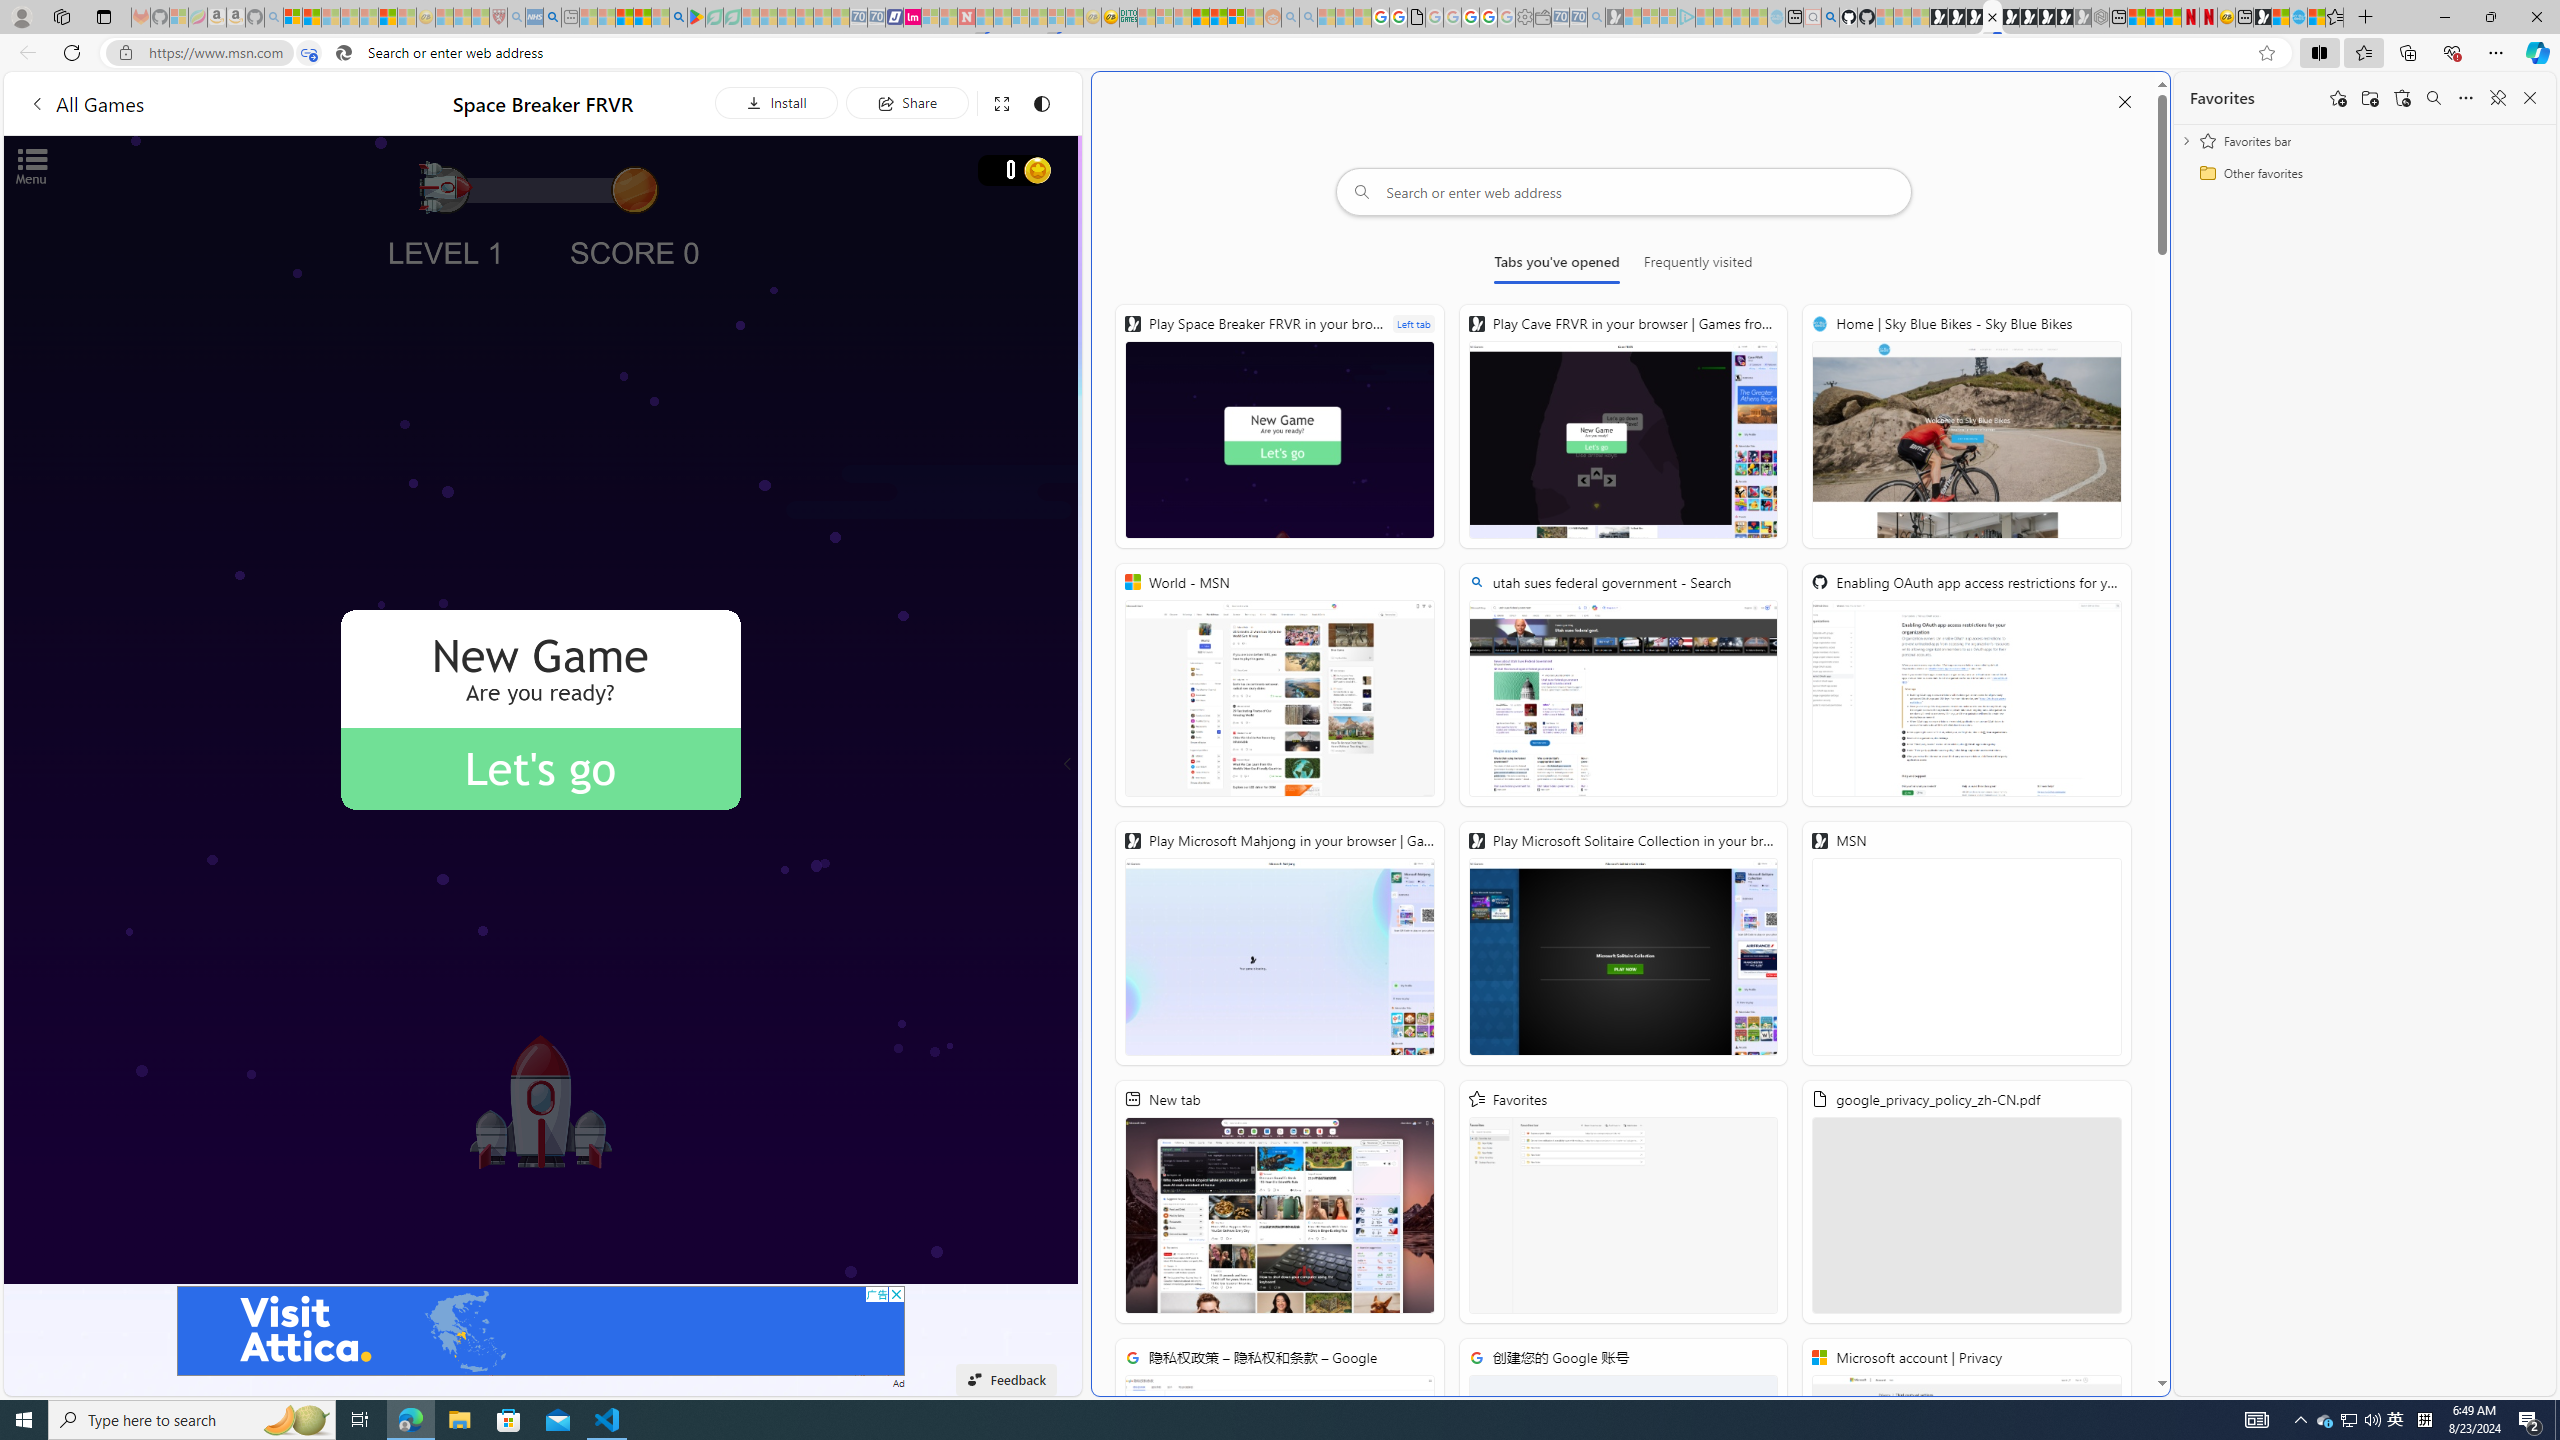 Image resolution: width=2560 pixels, height=1440 pixels. I want to click on Add folder, so click(2369, 98).